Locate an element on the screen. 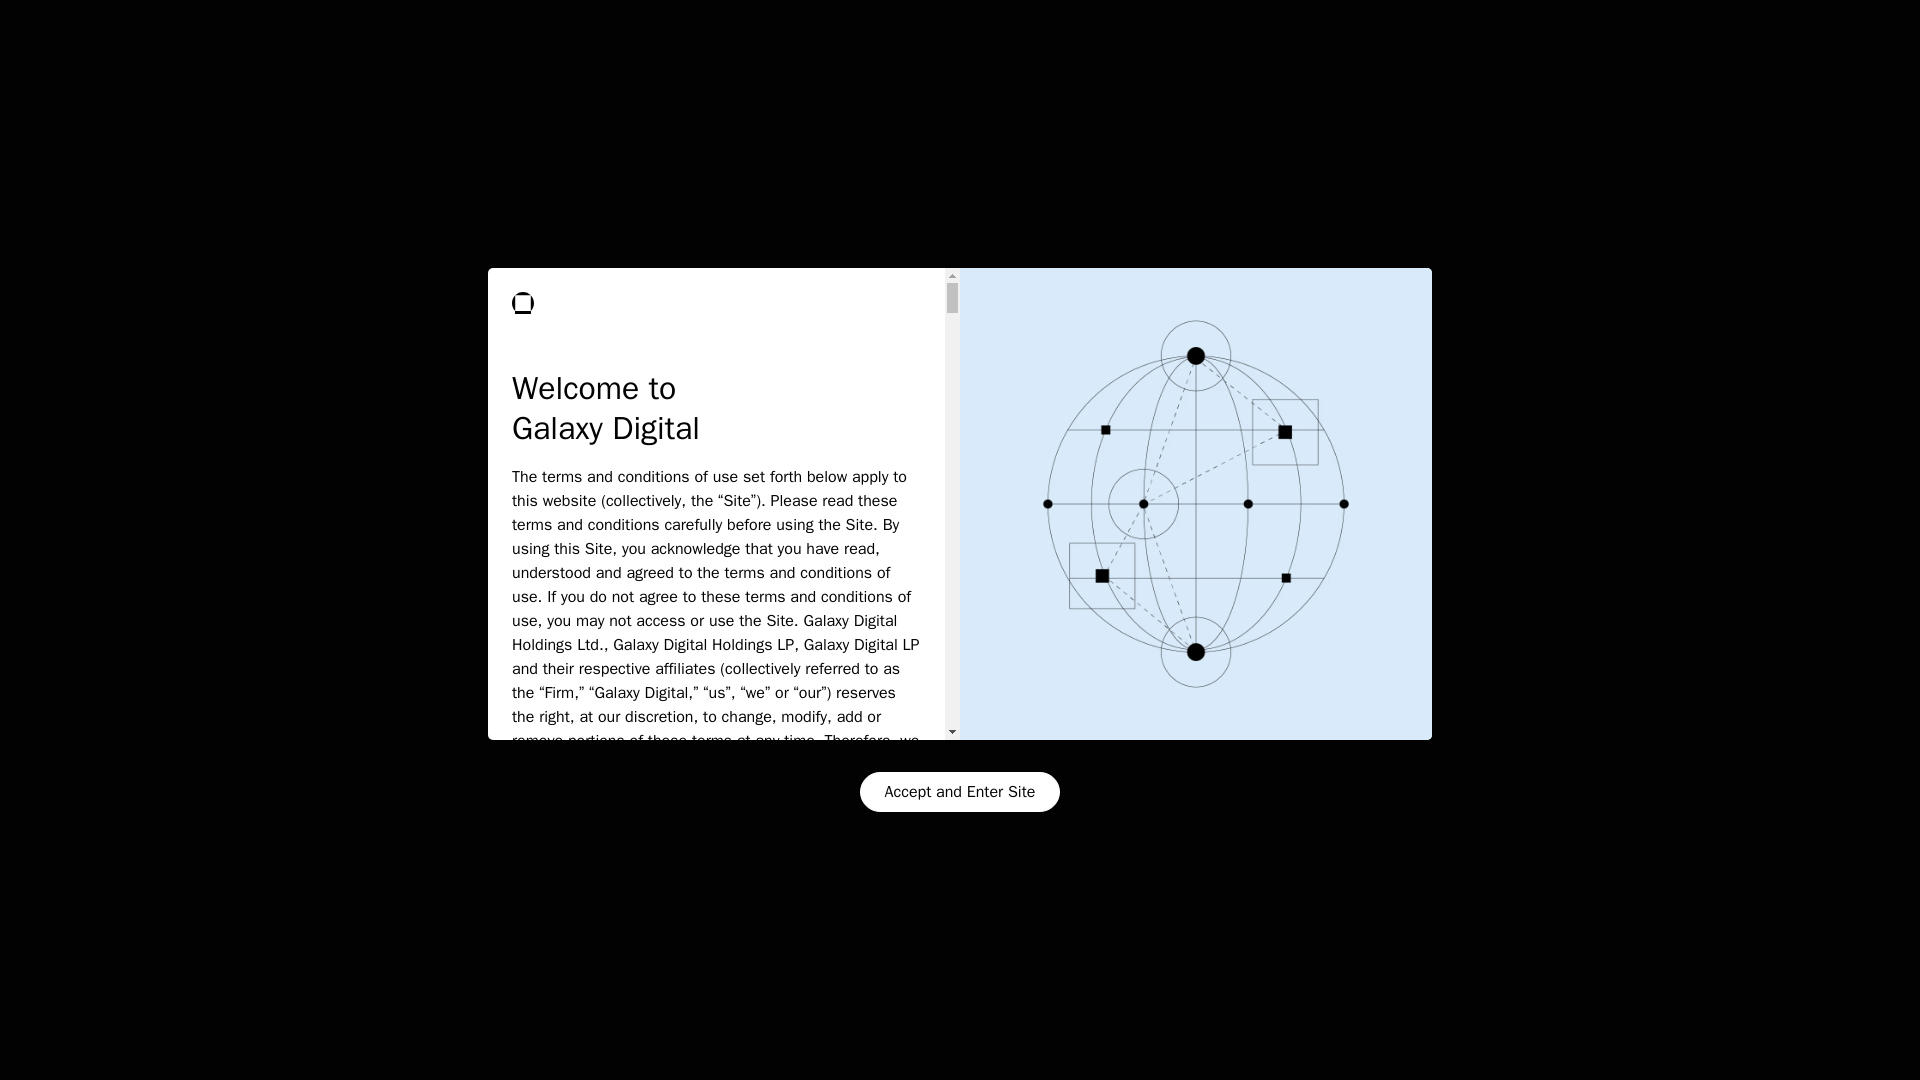  1 is located at coordinates (1500, 326).